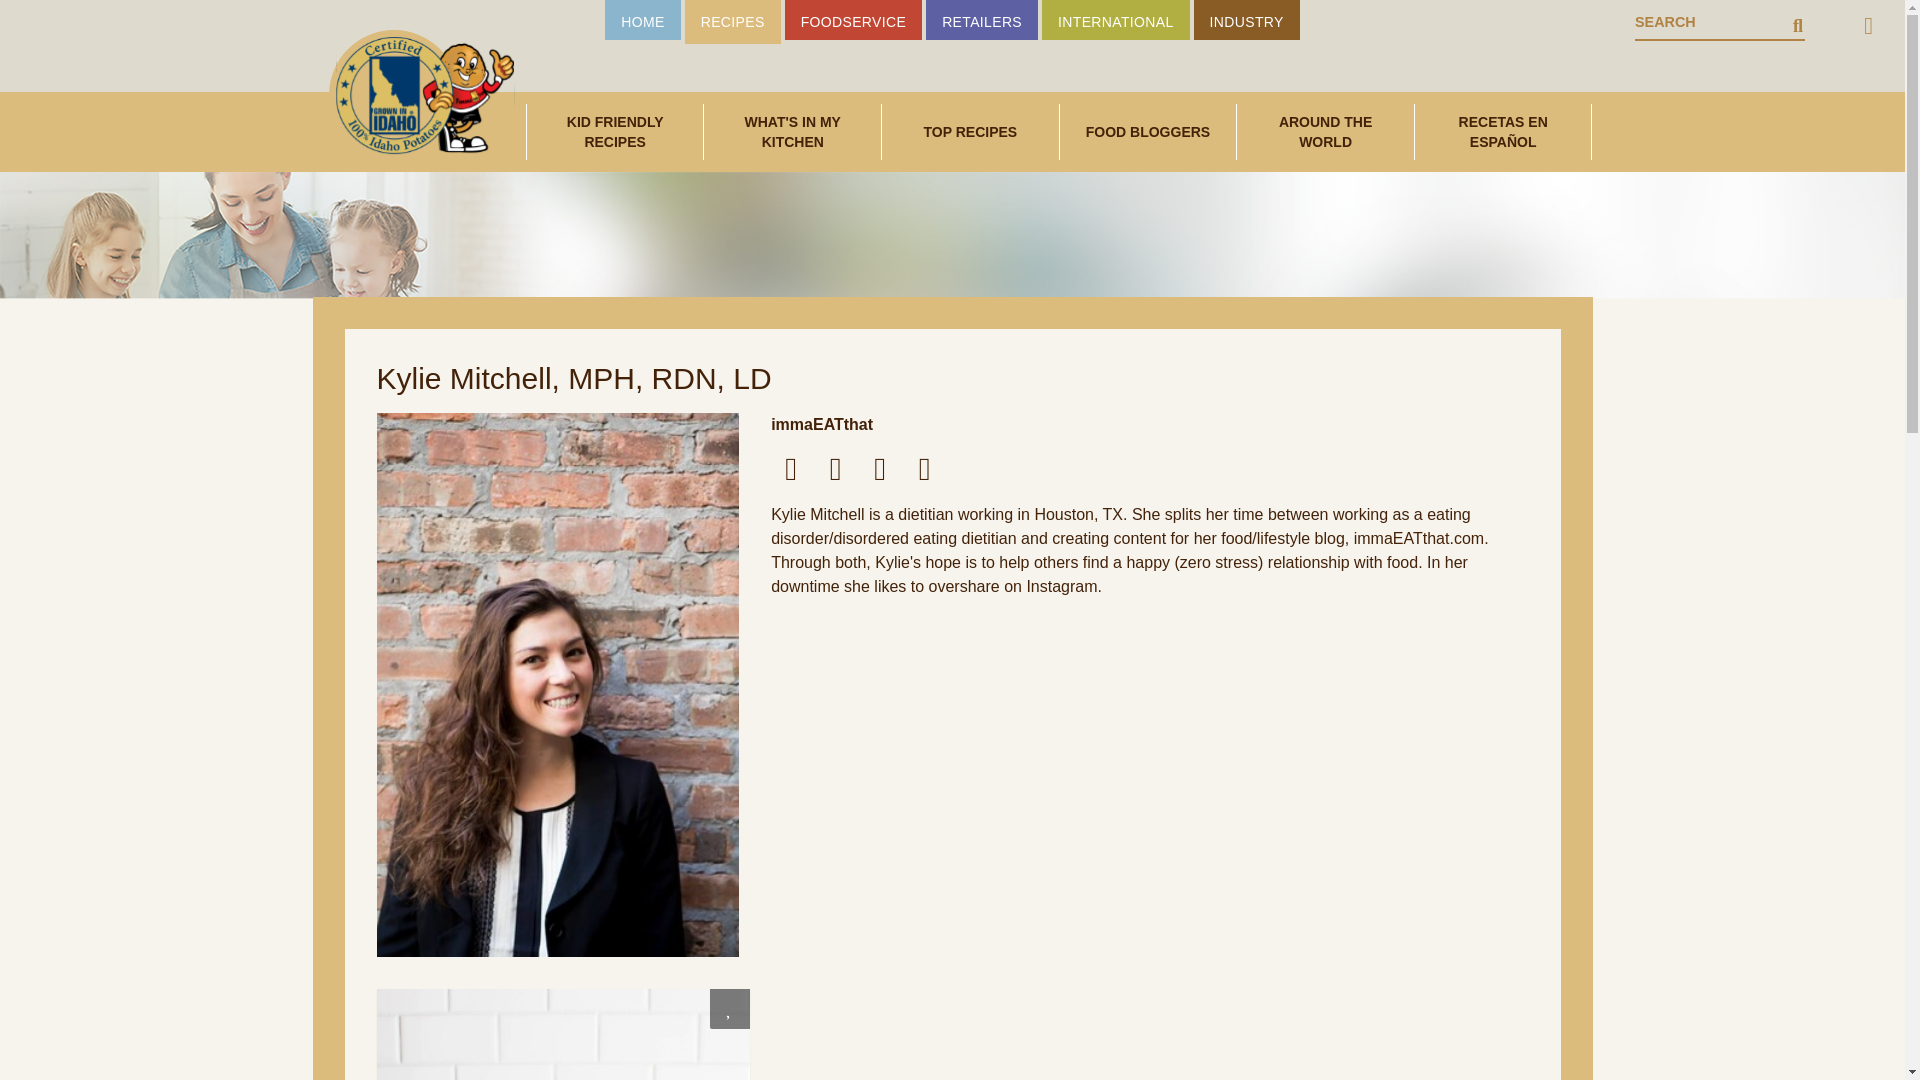 The width and height of the screenshot is (1920, 1080). What do you see at coordinates (1148, 132) in the screenshot?
I see `FOOD BLOGGERS` at bounding box center [1148, 132].